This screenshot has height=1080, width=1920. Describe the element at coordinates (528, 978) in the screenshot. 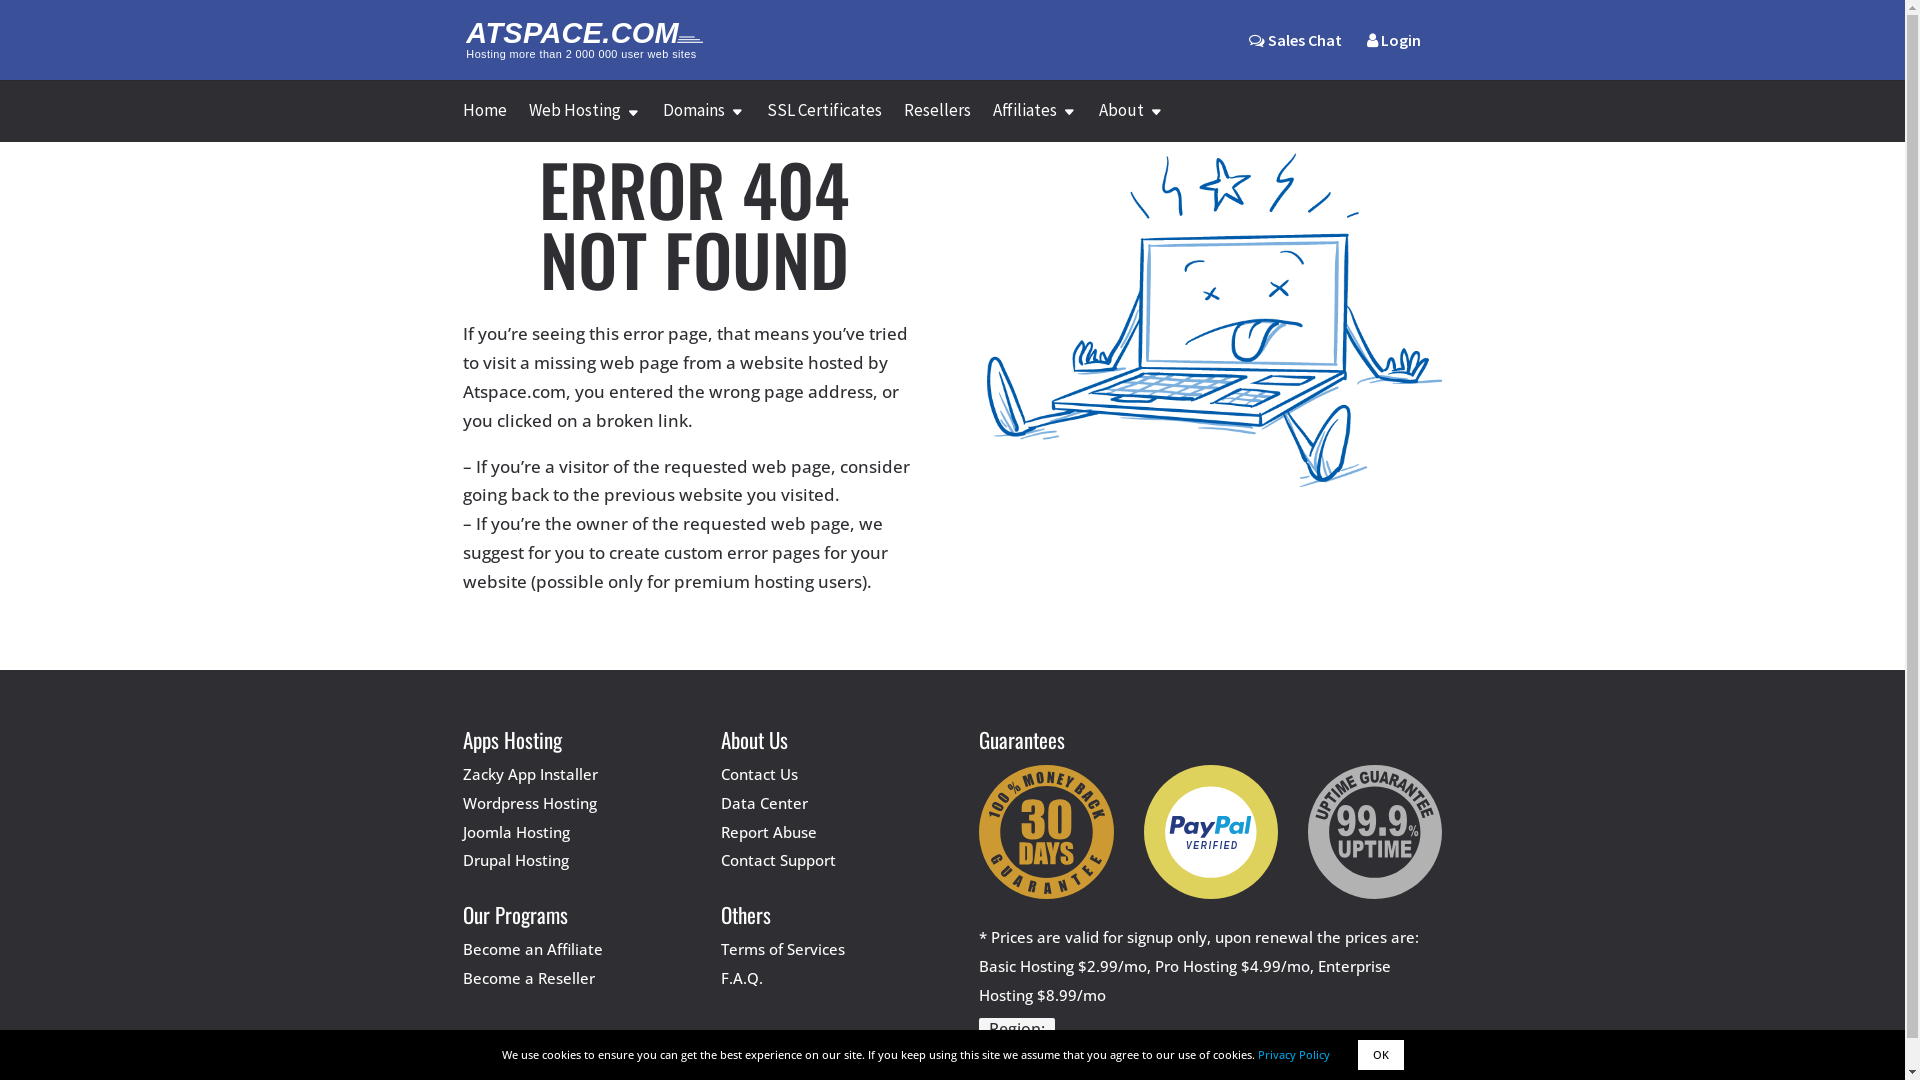

I see `Become a Reseller` at that location.